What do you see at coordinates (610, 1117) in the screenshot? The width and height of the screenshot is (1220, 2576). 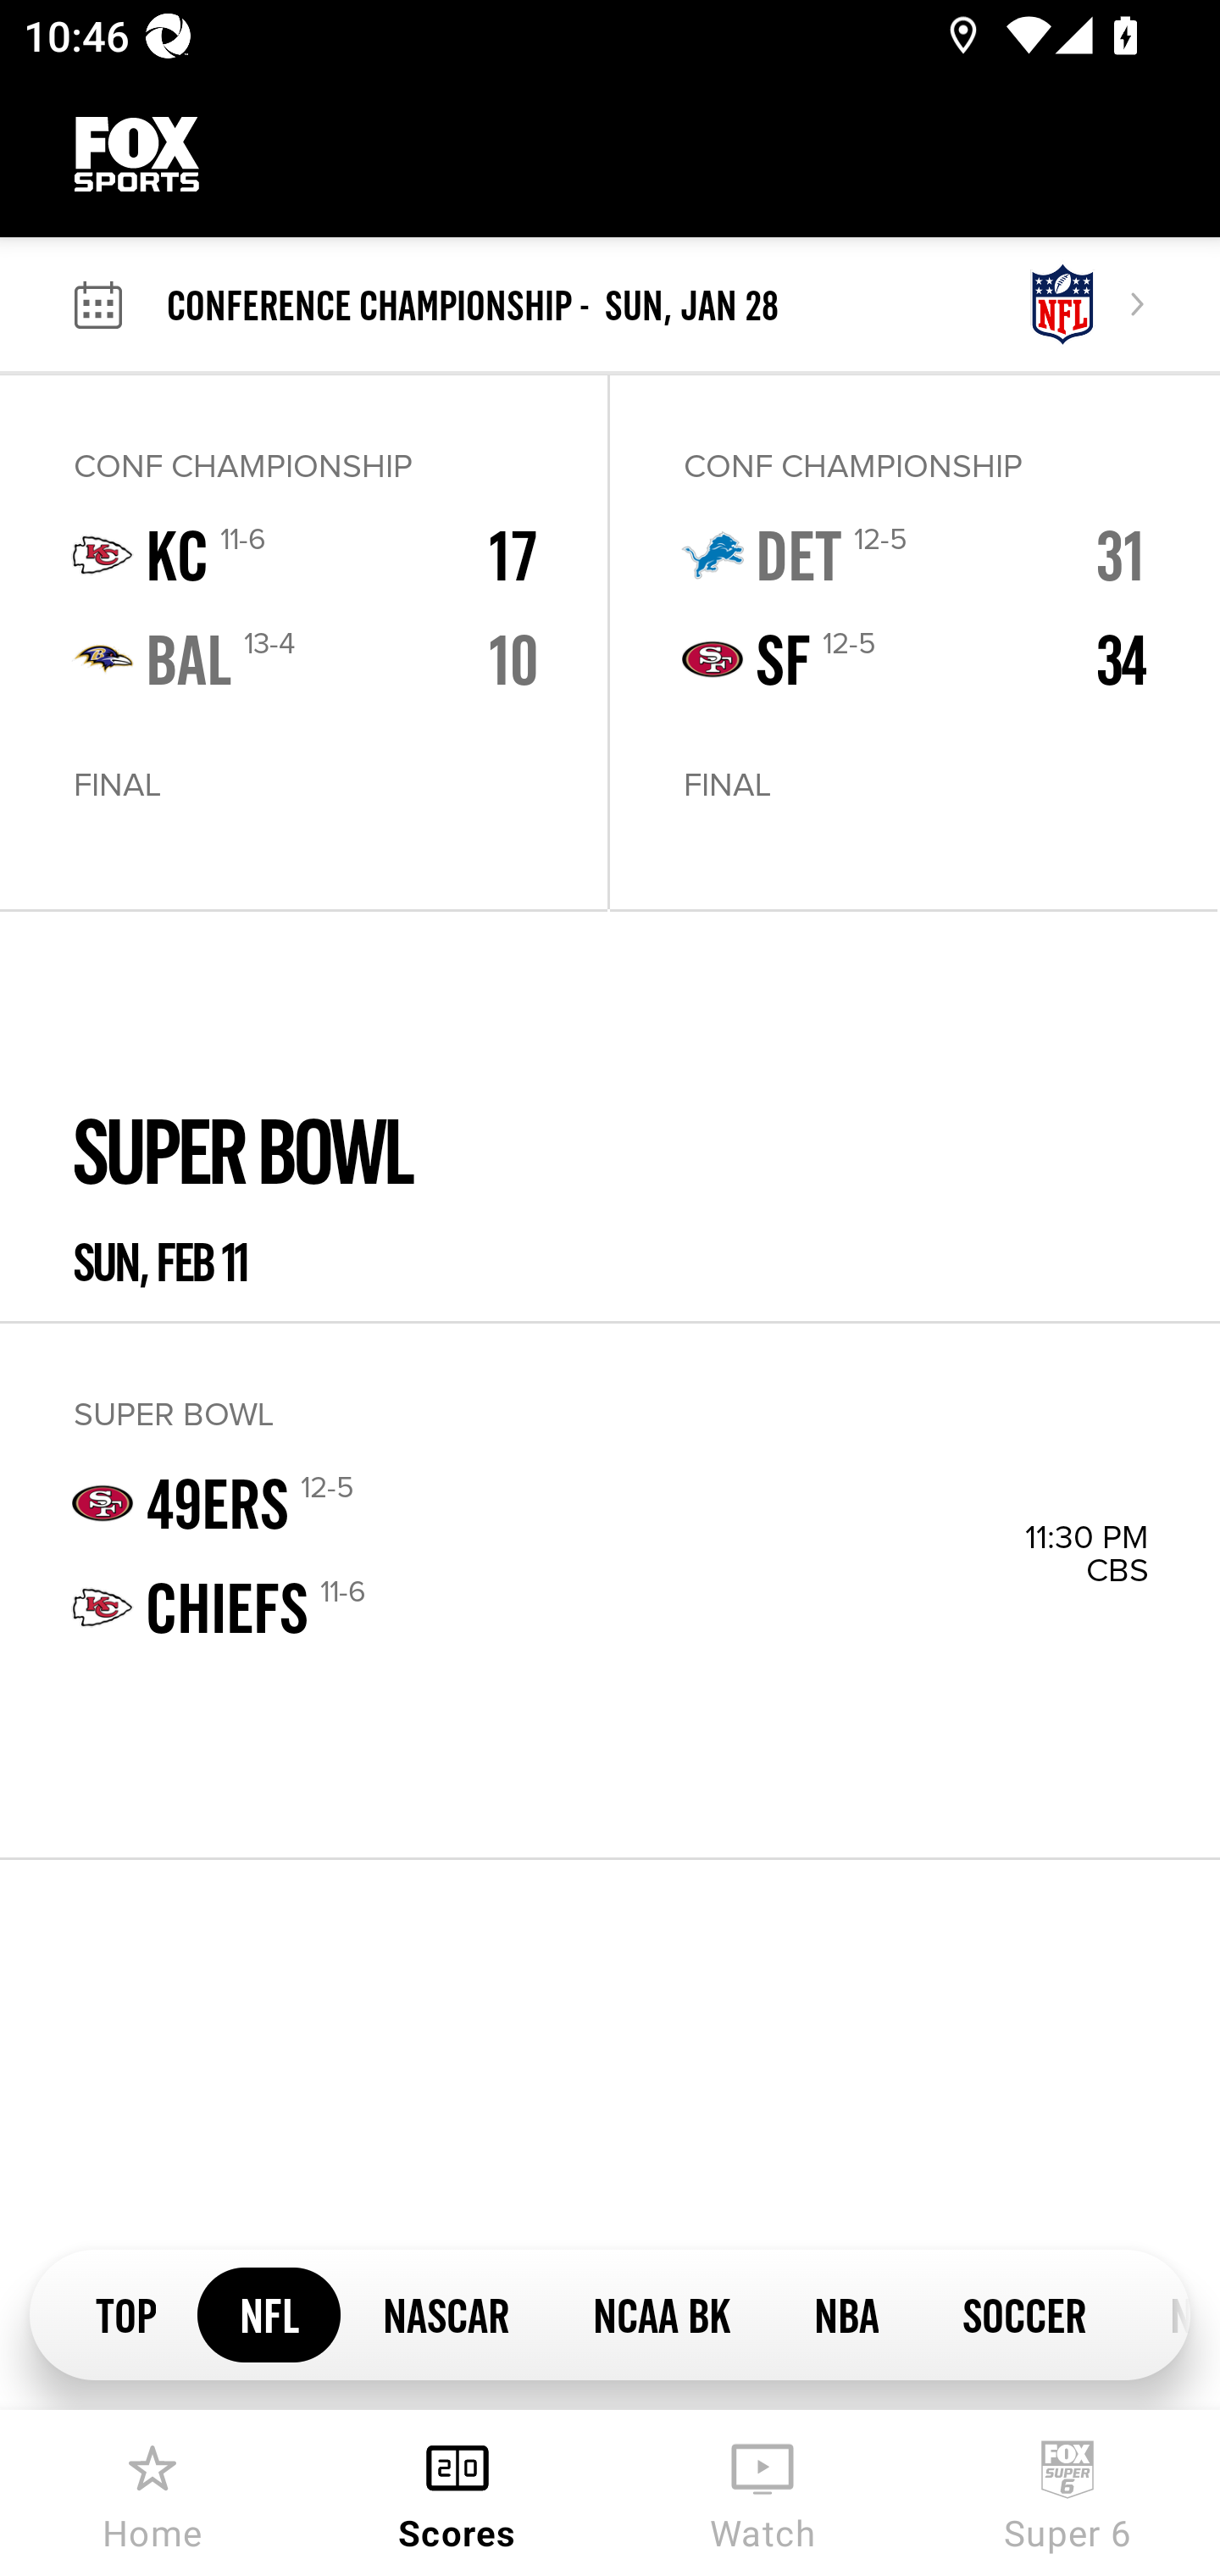 I see `SUPER BOWL SUN, FEB 11` at bounding box center [610, 1117].